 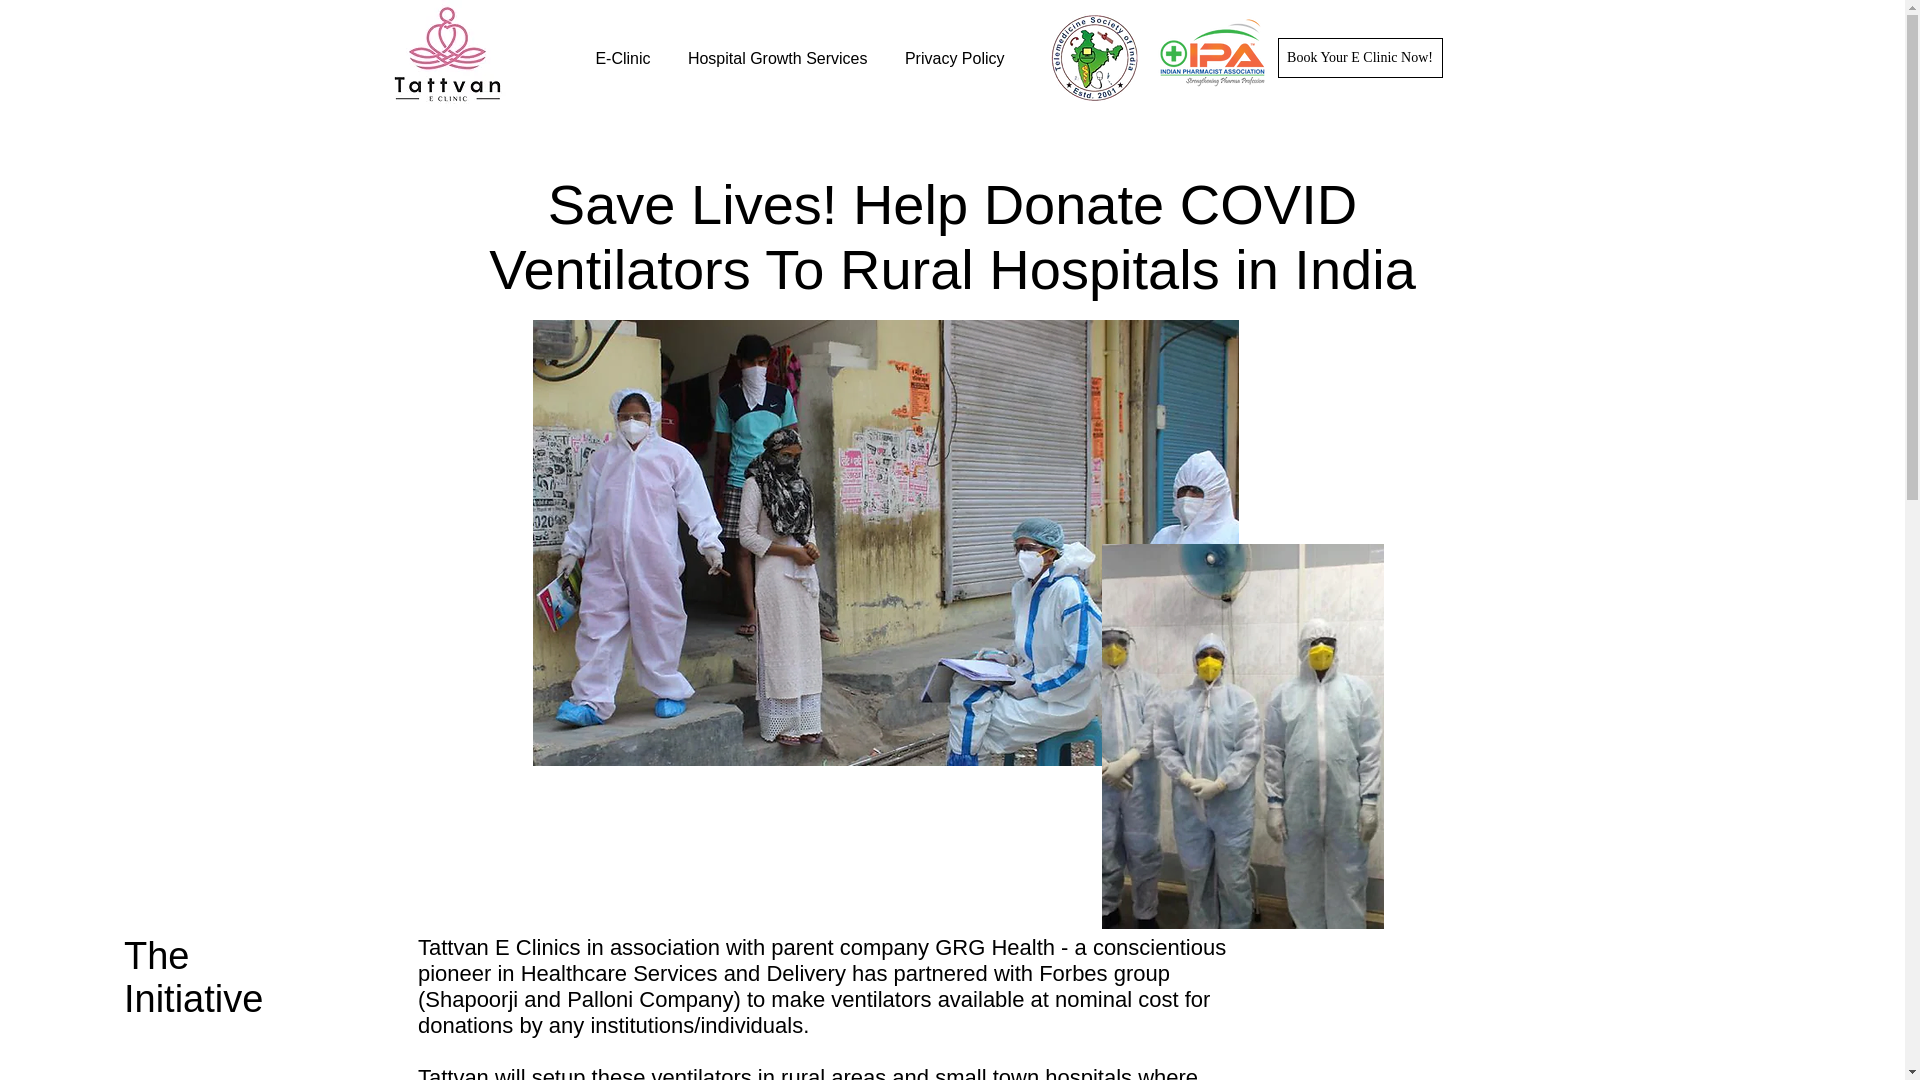 What do you see at coordinates (774, 58) in the screenshot?
I see `Hospital Growth Services` at bounding box center [774, 58].